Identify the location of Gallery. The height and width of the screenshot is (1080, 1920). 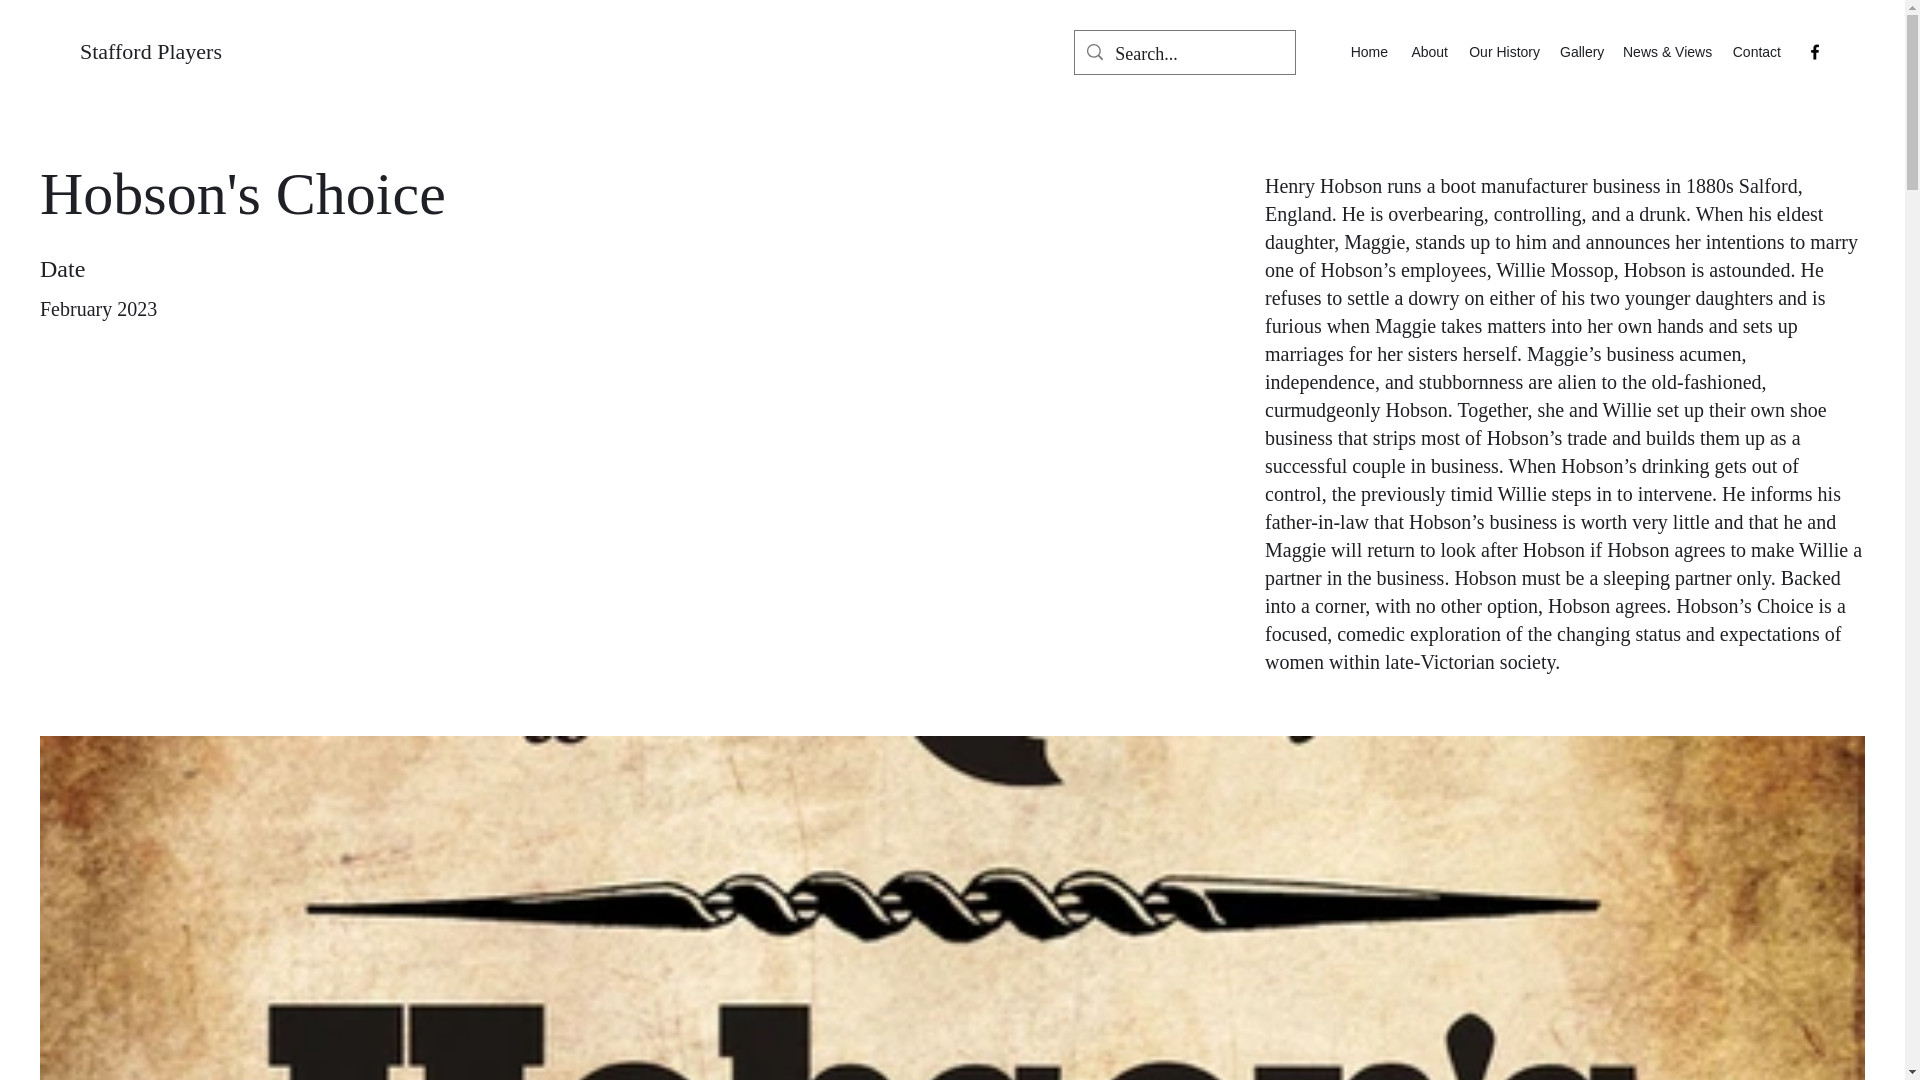
(1580, 51).